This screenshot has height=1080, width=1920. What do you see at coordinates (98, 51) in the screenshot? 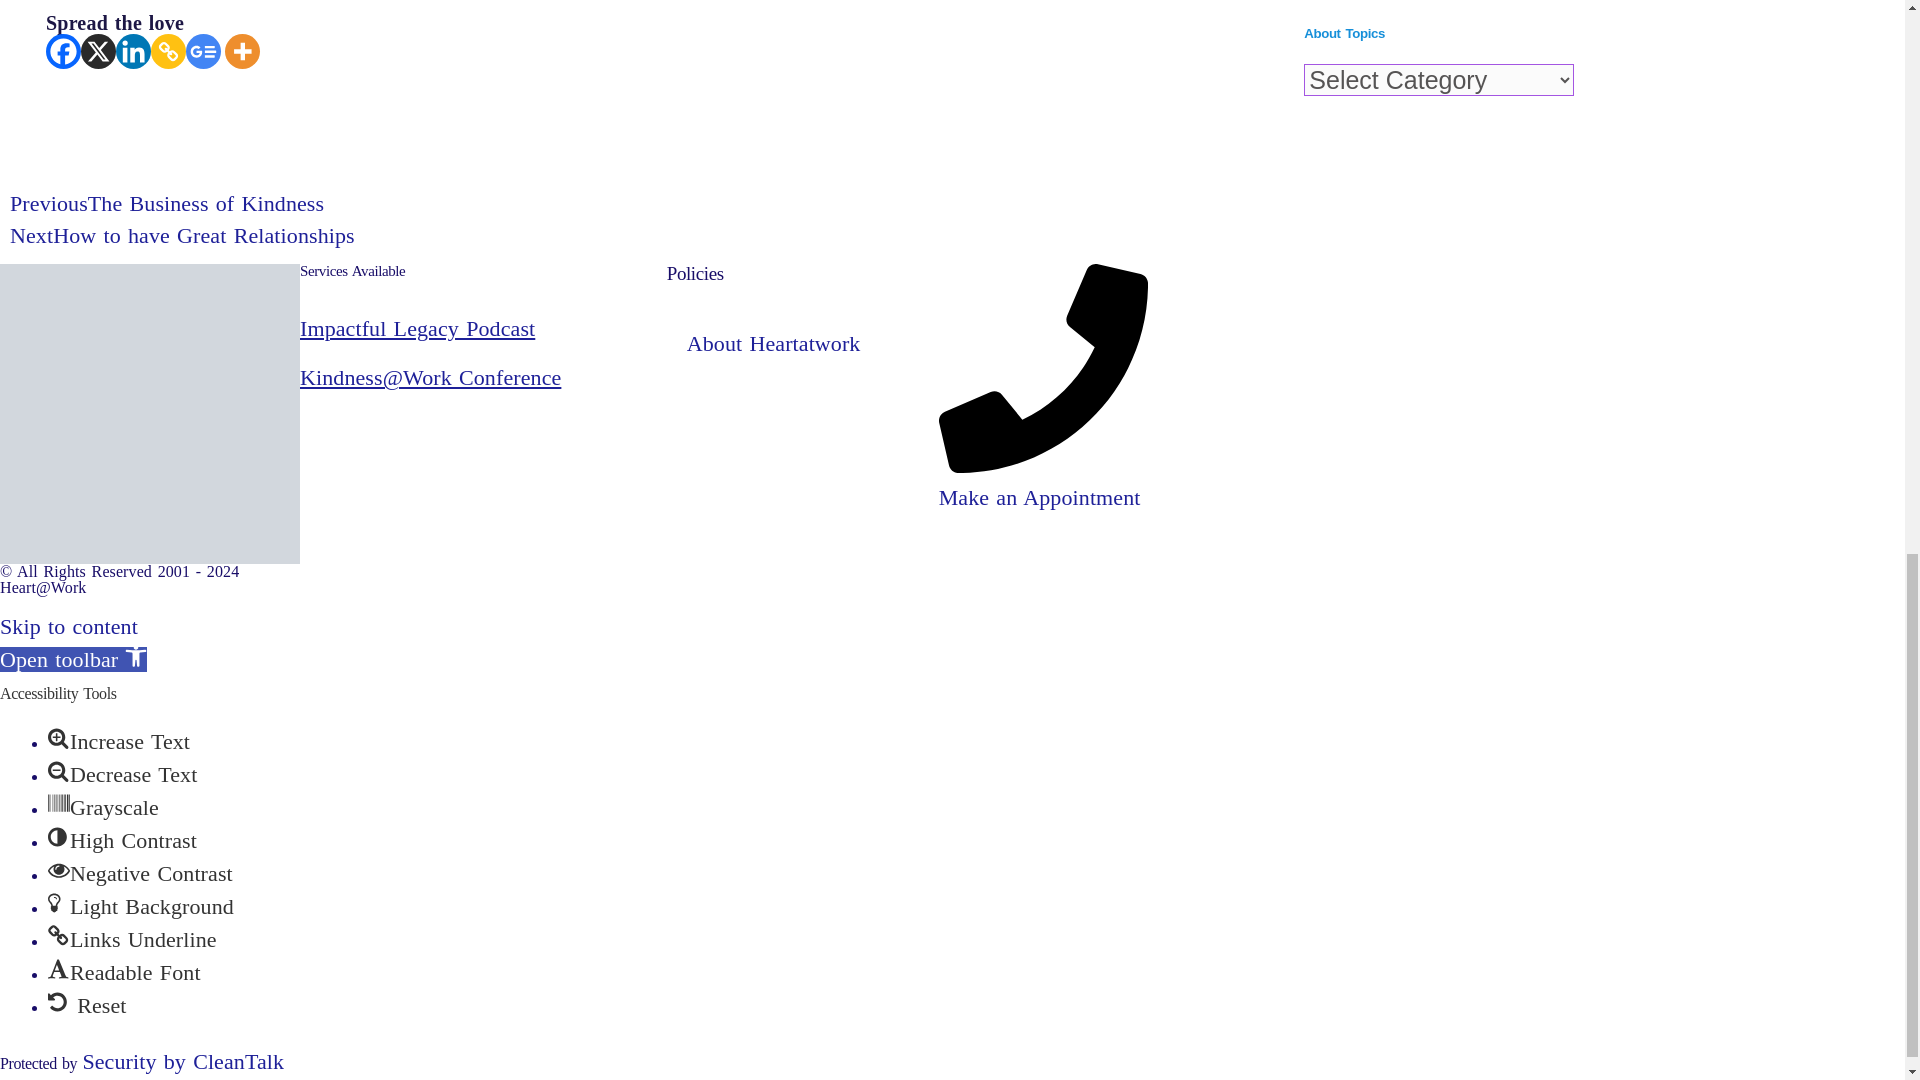
I see `X` at bounding box center [98, 51].